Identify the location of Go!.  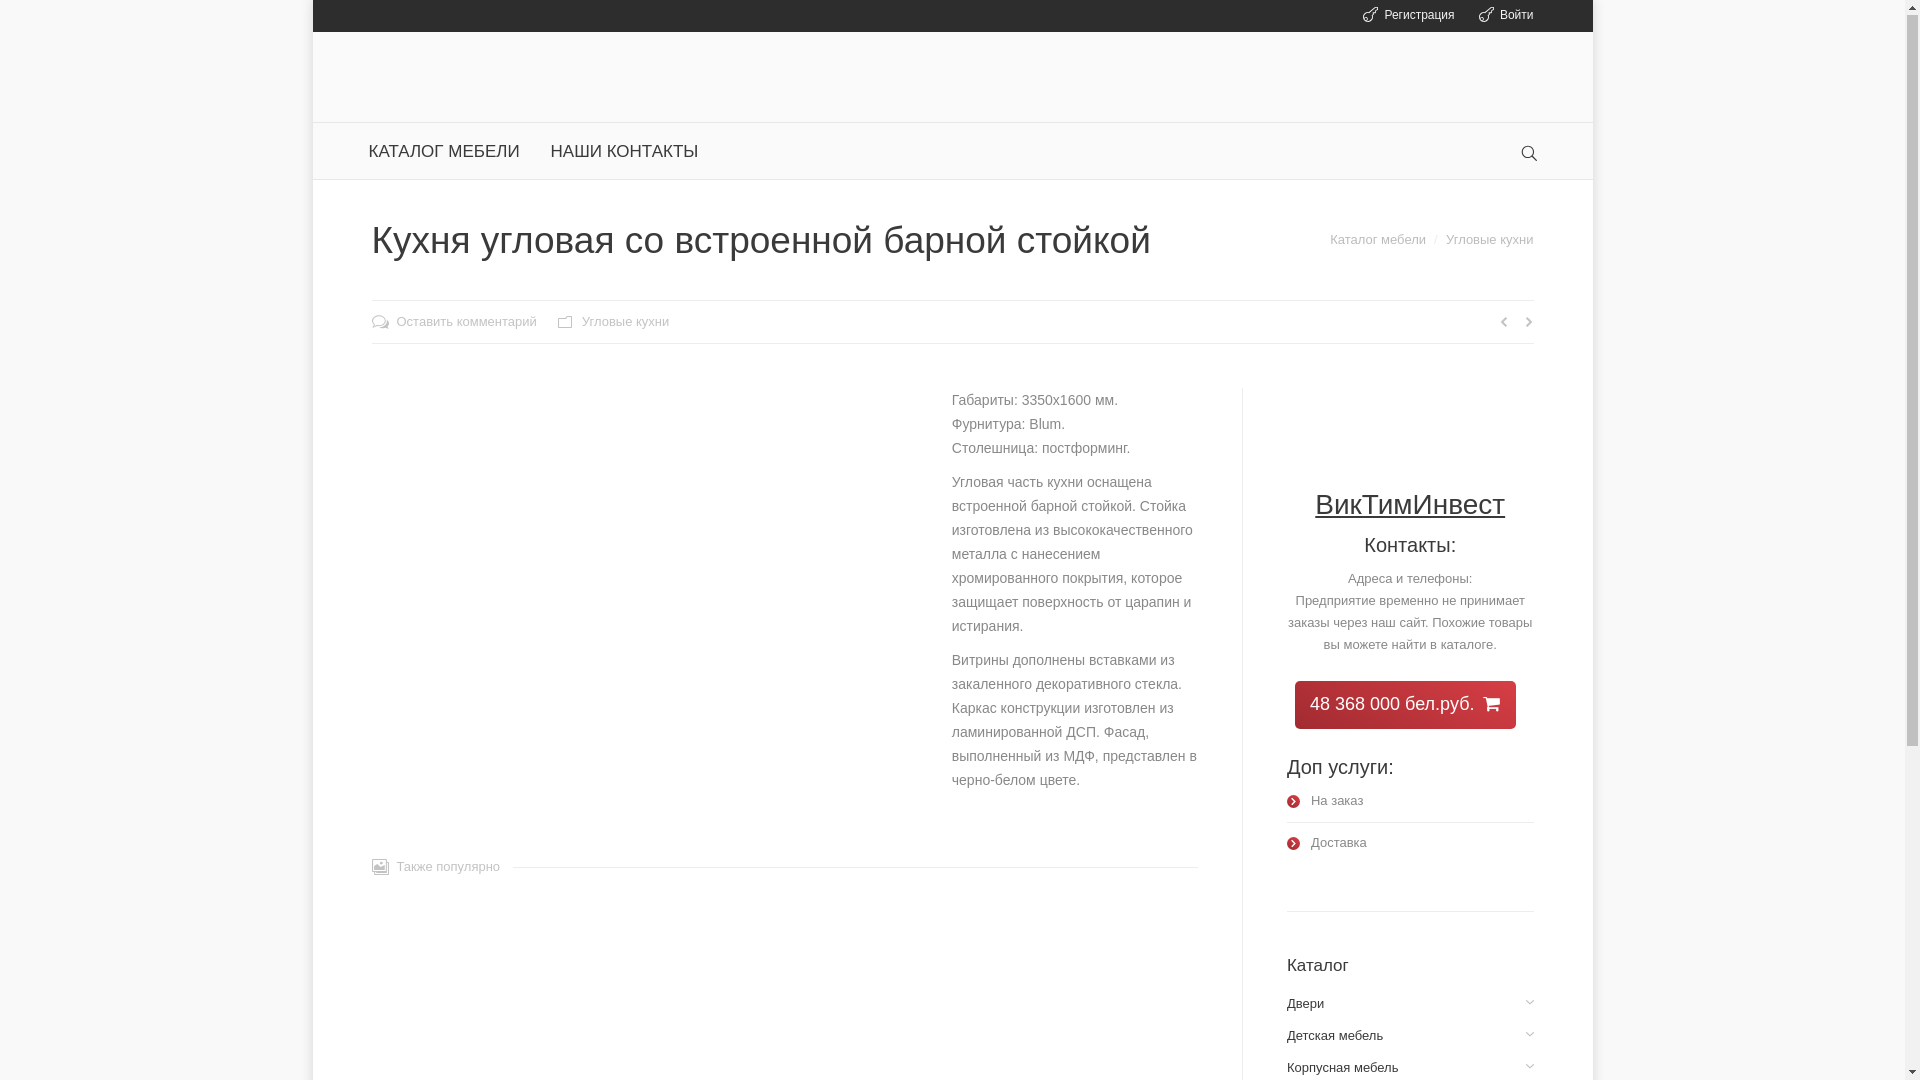
(24, 18).